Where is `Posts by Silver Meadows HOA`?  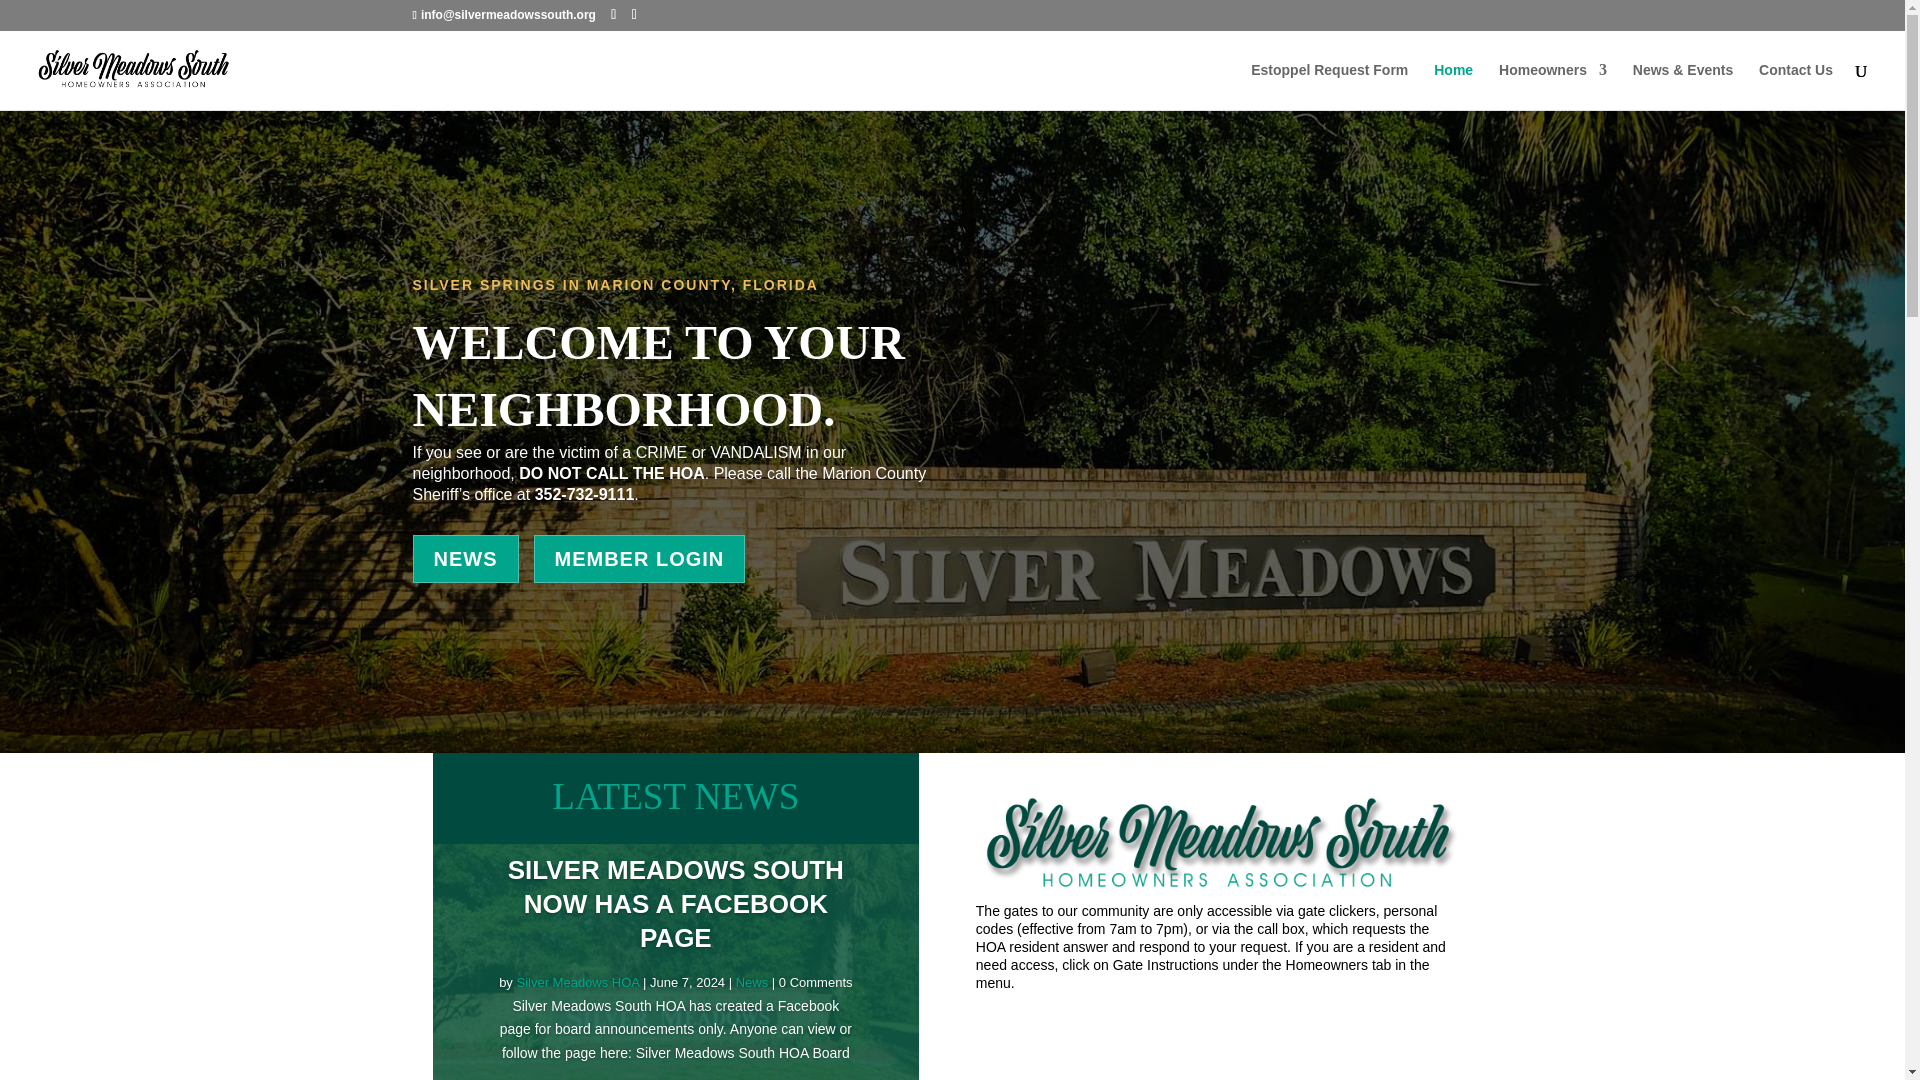
Posts by Silver Meadows HOA is located at coordinates (578, 982).